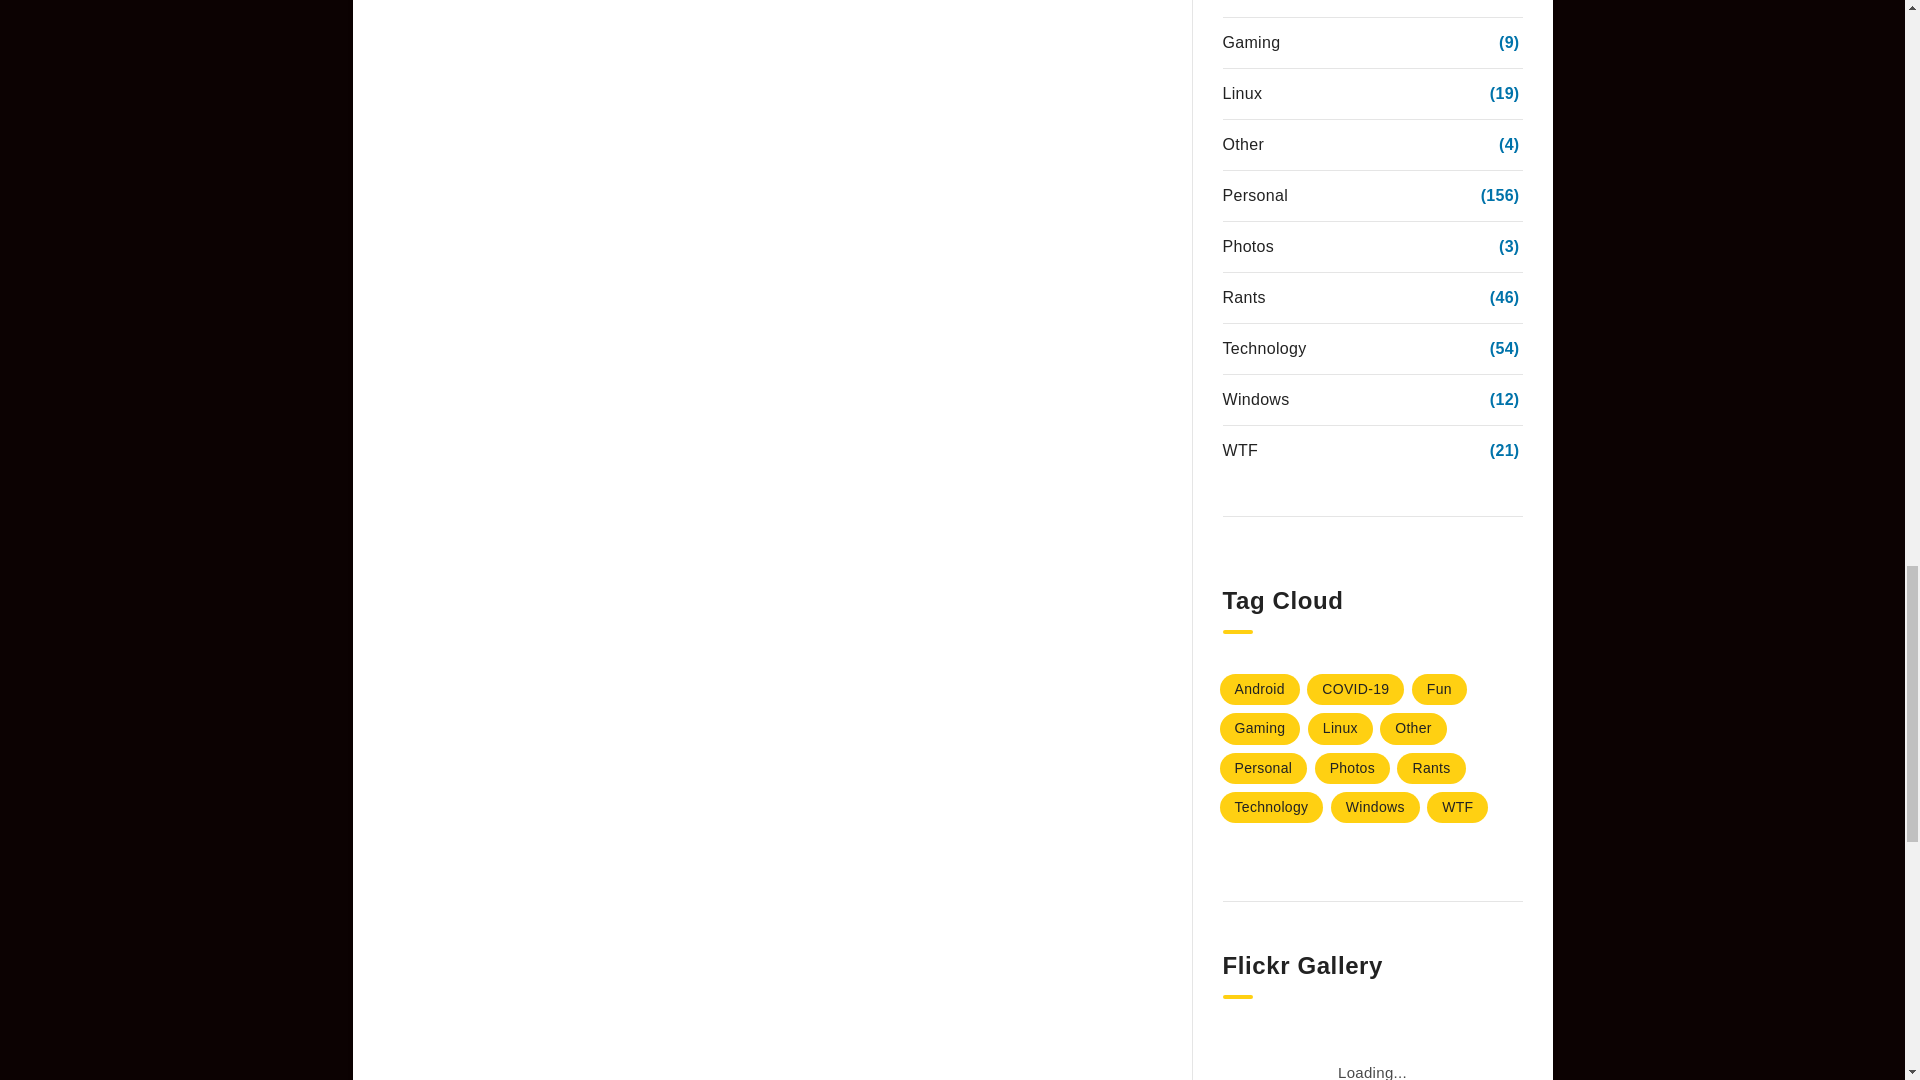  I want to click on Rants, so click(1430, 768).